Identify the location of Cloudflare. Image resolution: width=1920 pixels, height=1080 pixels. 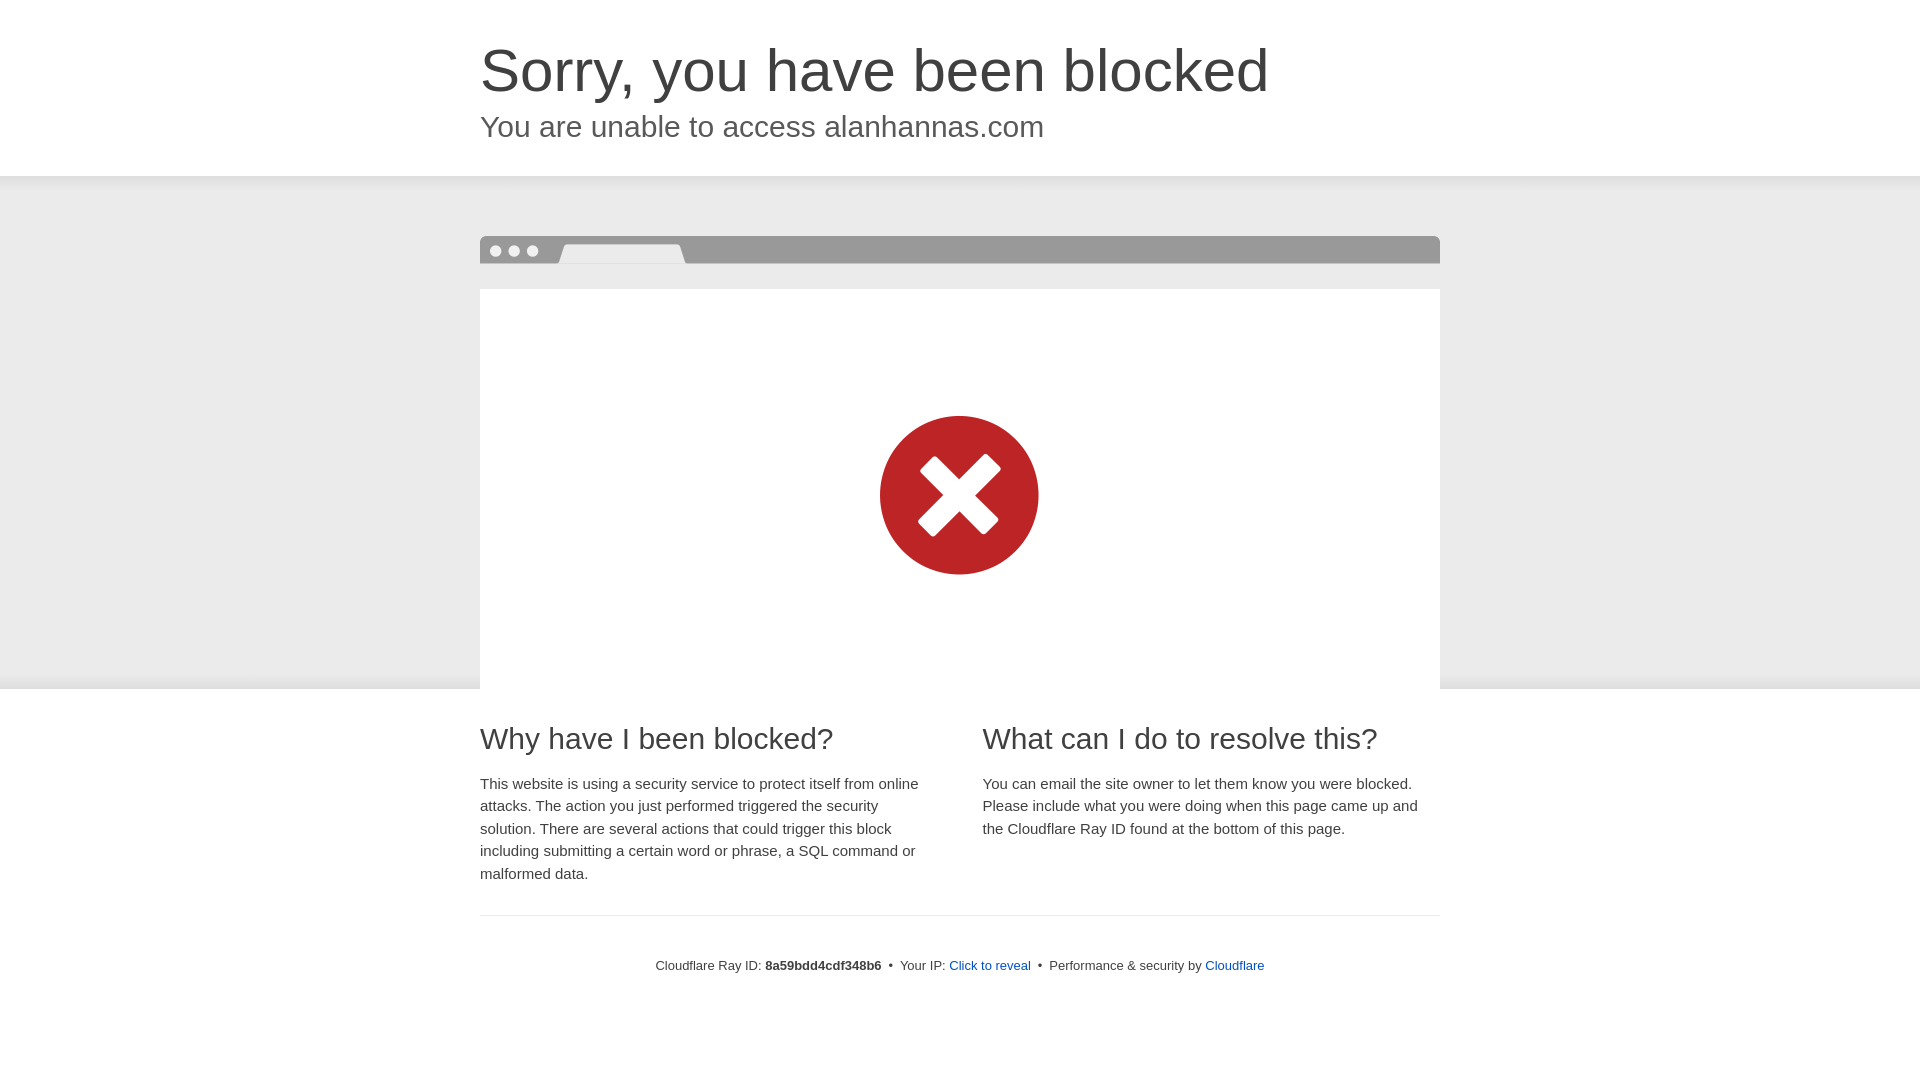
(1234, 965).